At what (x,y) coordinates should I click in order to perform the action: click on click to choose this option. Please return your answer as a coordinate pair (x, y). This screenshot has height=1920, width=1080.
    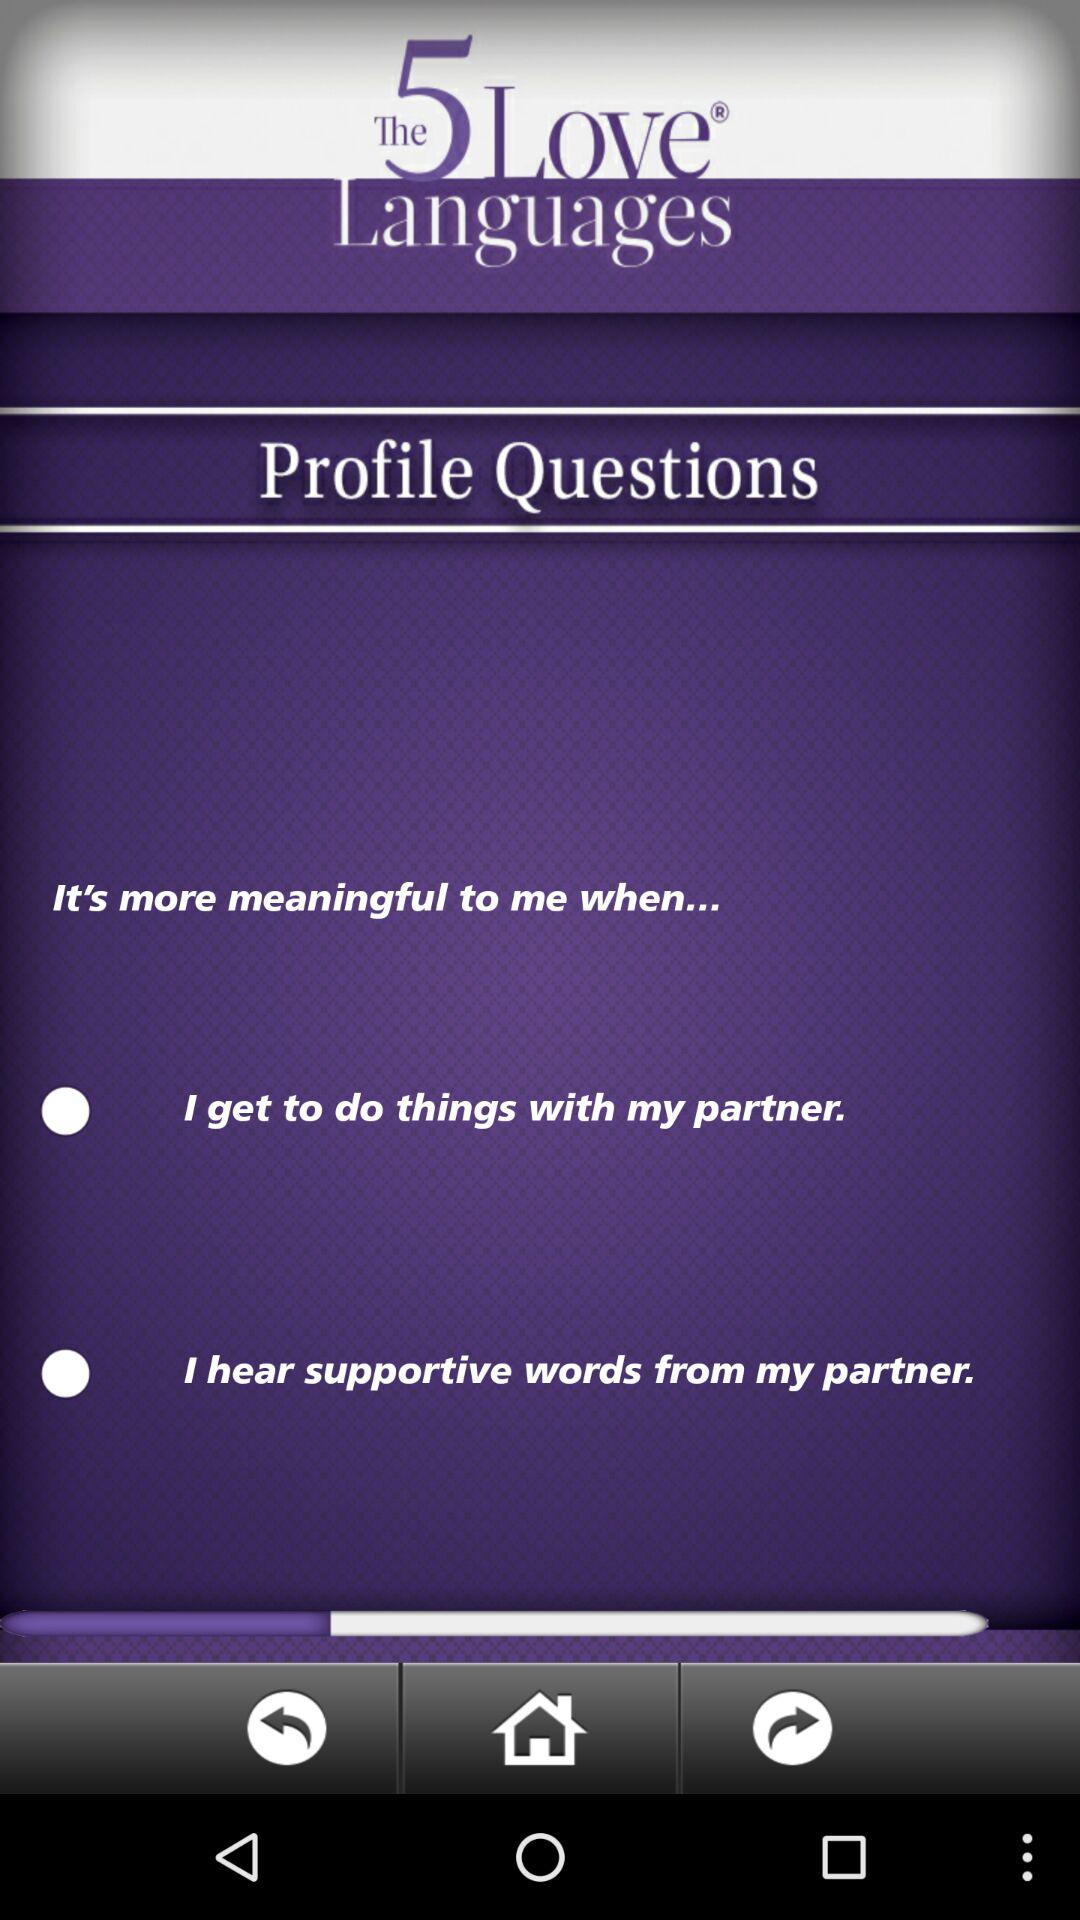
    Looking at the image, I should click on (66, 1374).